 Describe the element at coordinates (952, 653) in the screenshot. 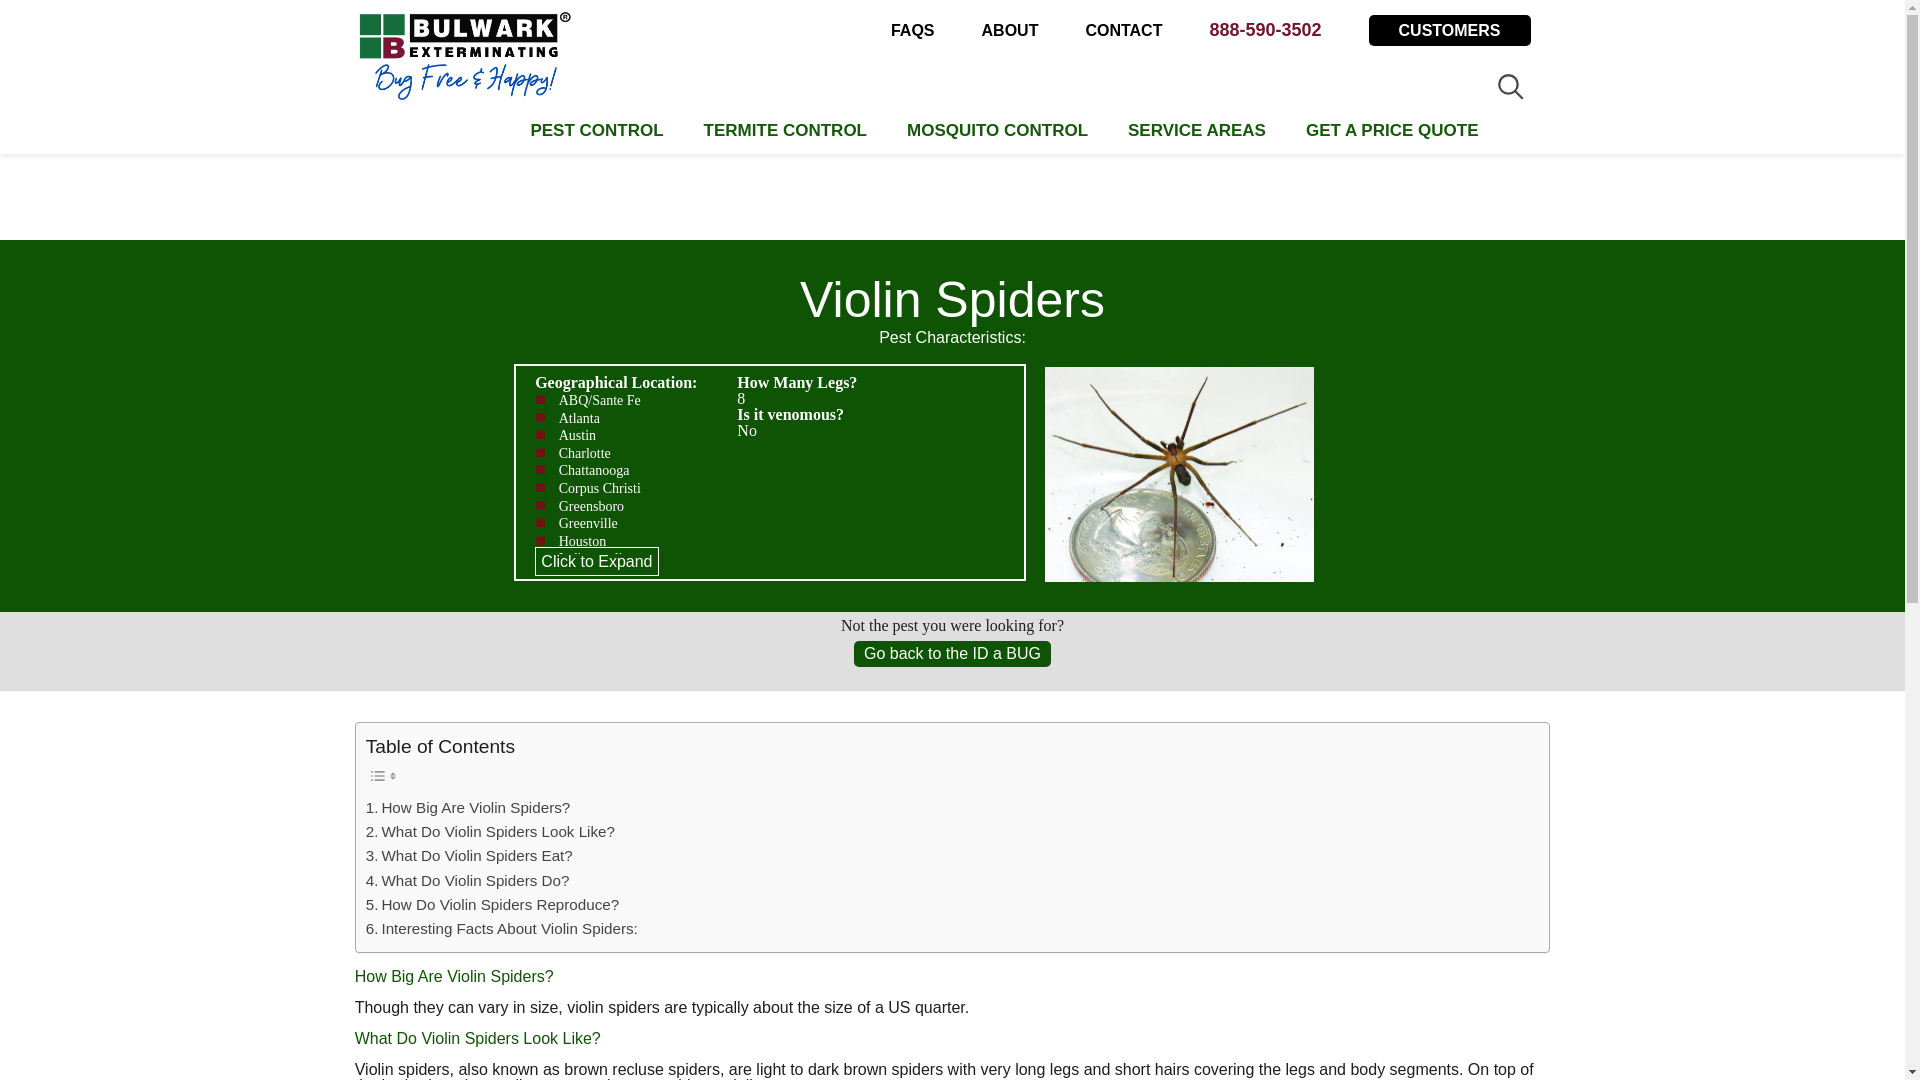

I see `Go back to the ID a BUG` at that location.